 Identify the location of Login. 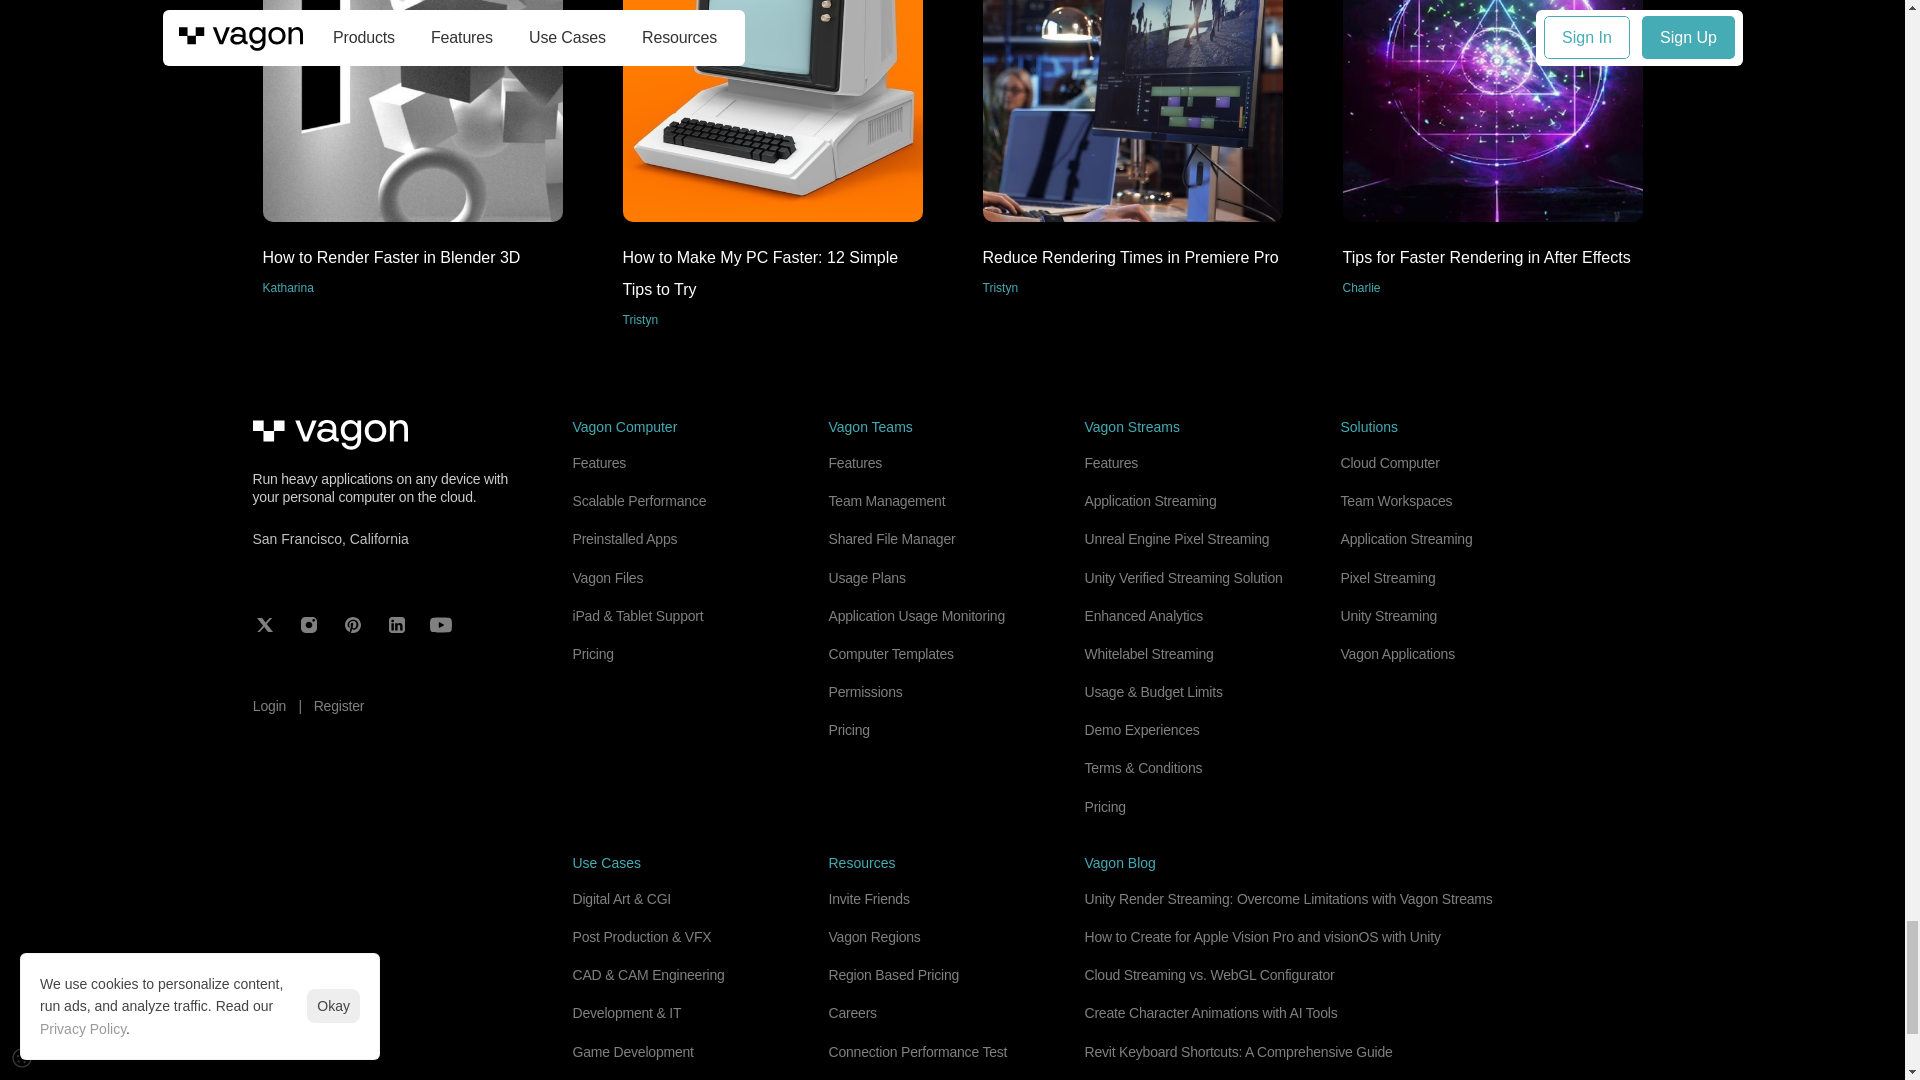
(268, 705).